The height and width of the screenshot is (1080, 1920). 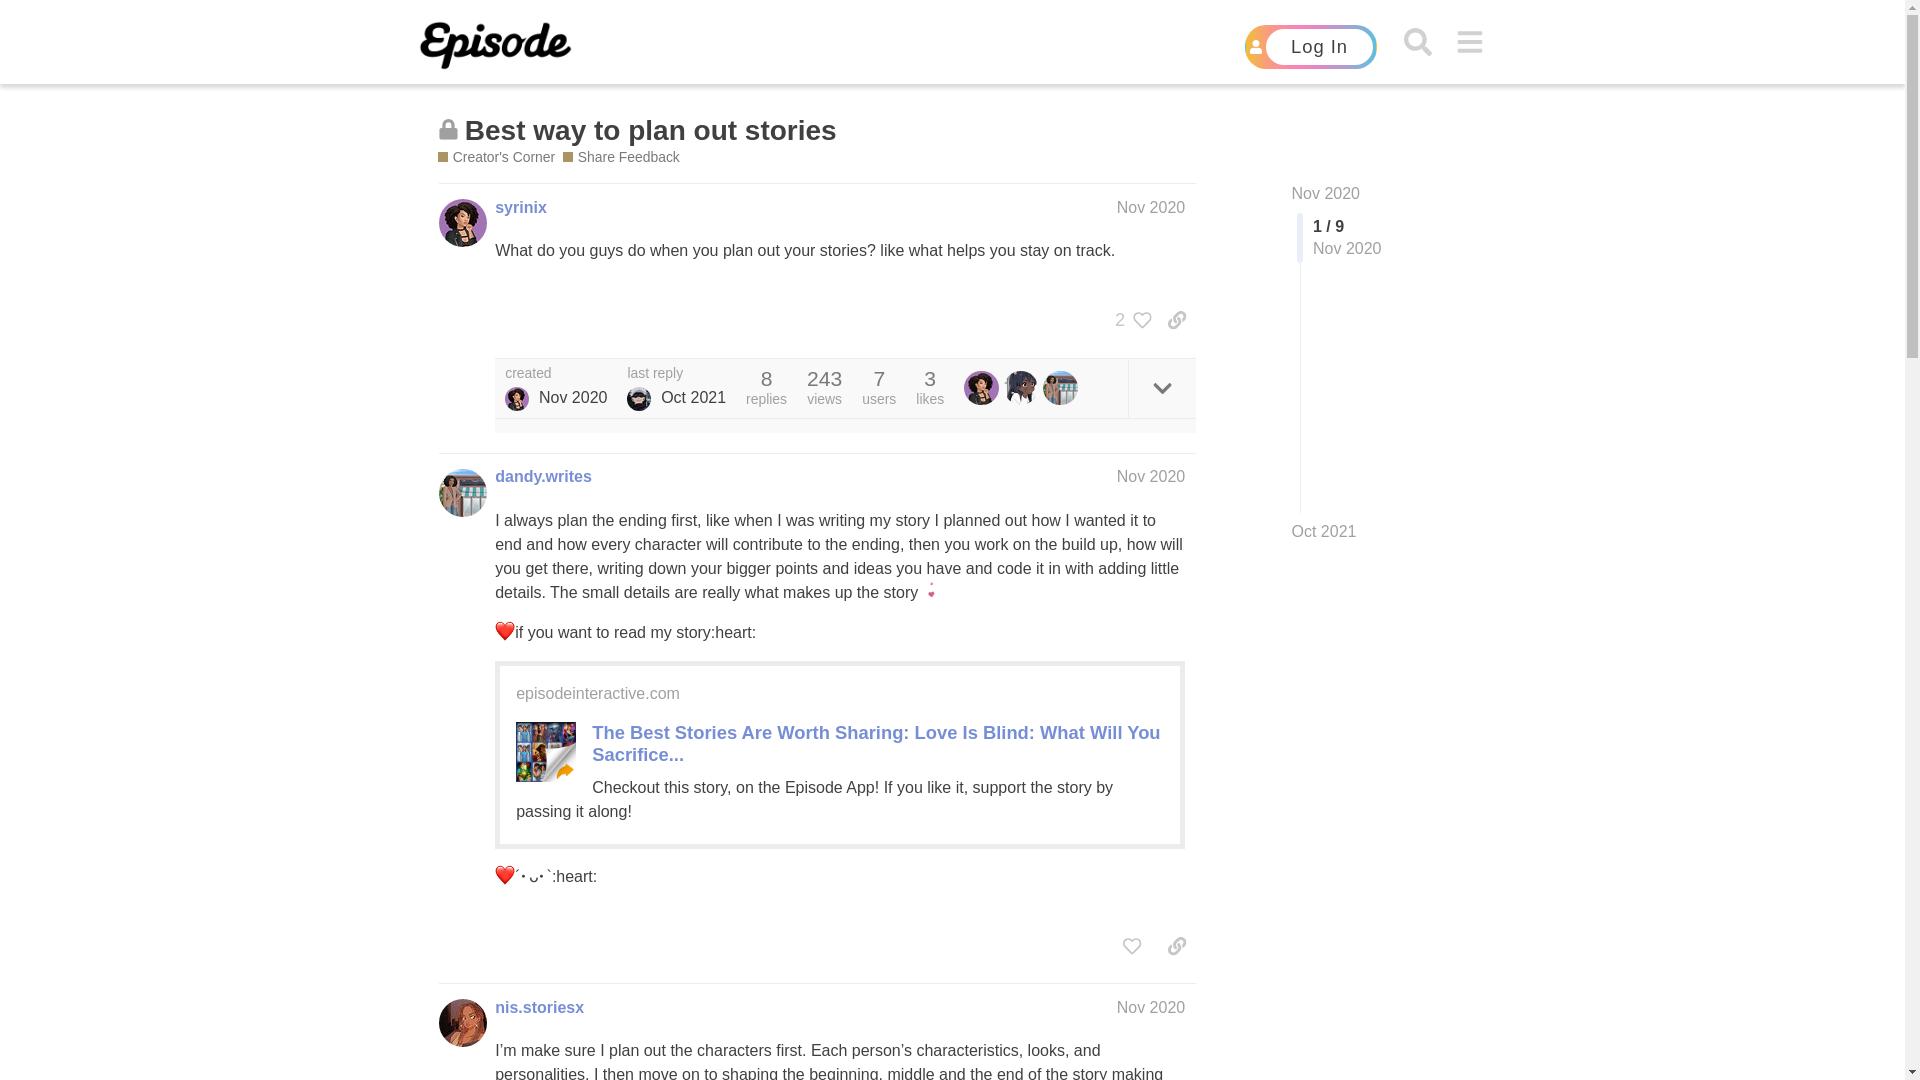 I want to click on Nov 2020, so click(x=1152, y=476).